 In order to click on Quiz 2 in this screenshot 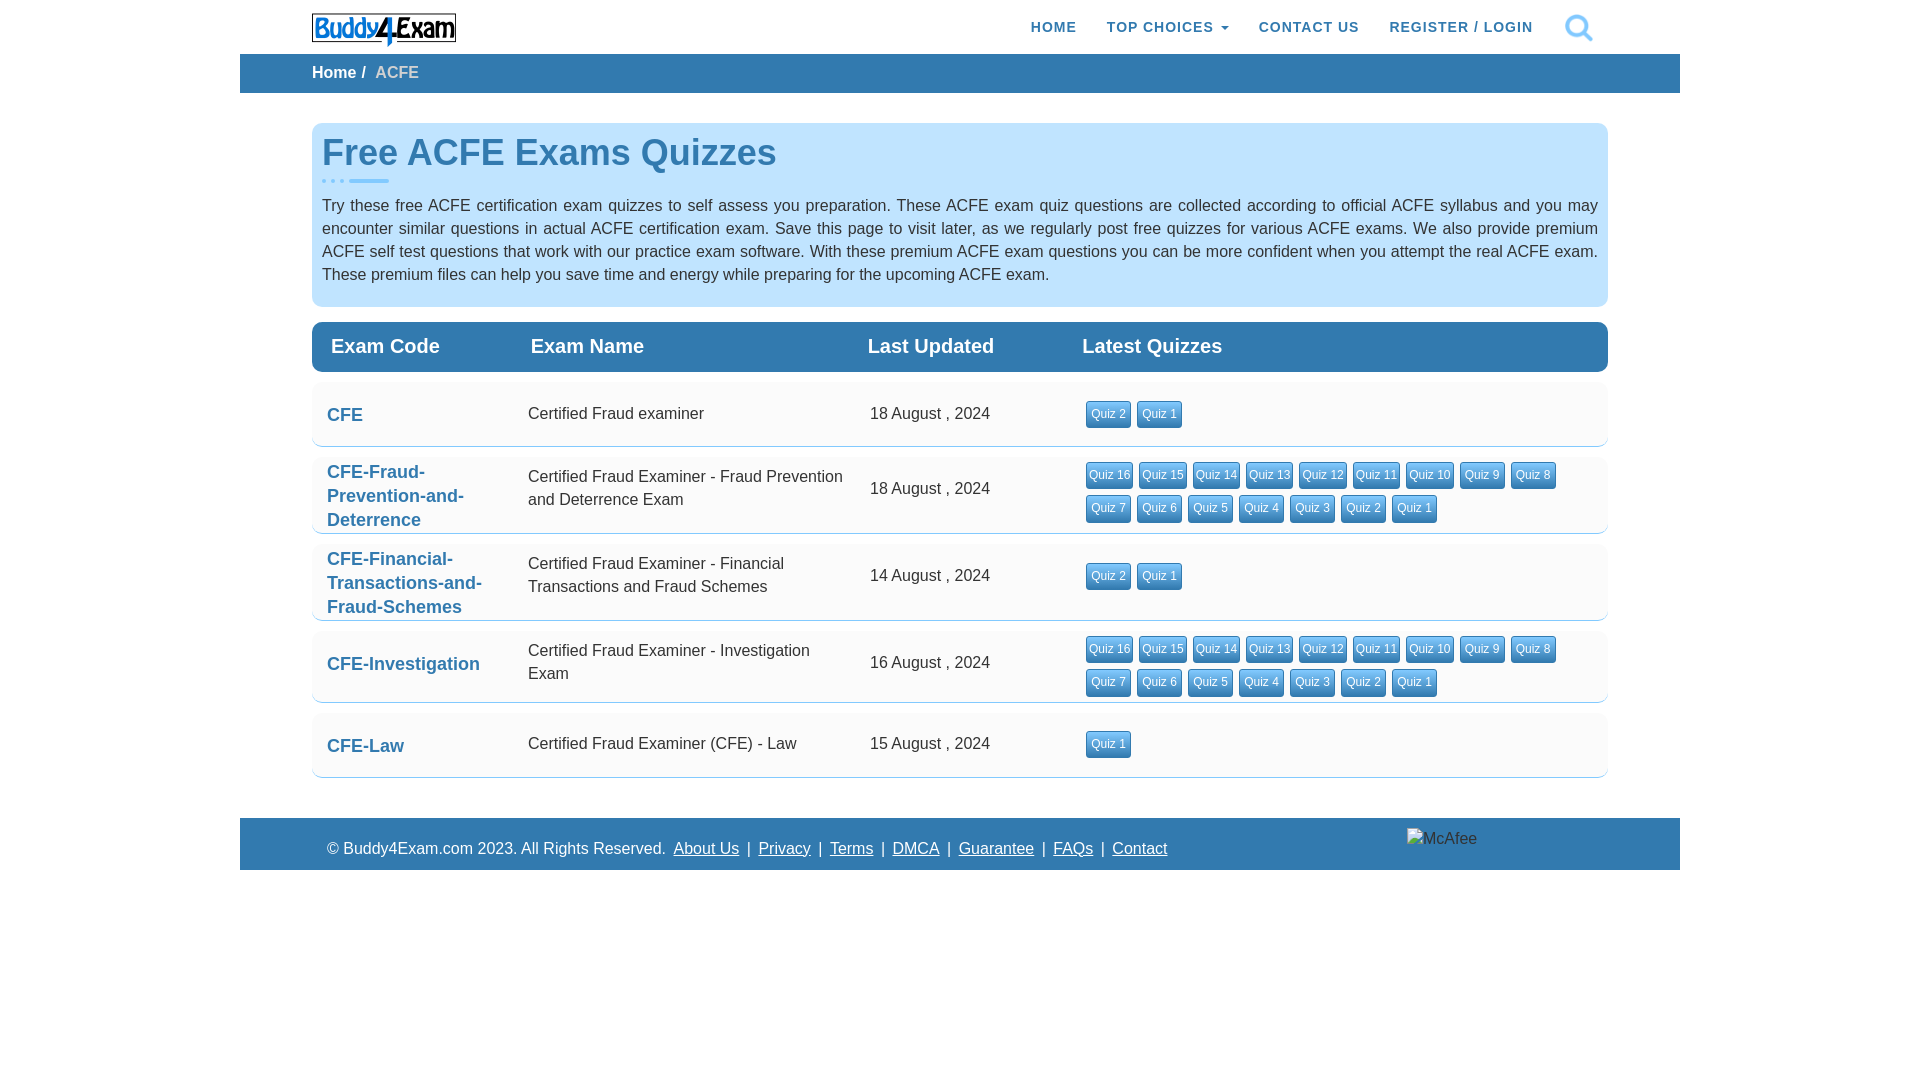, I will do `click(1363, 508)`.